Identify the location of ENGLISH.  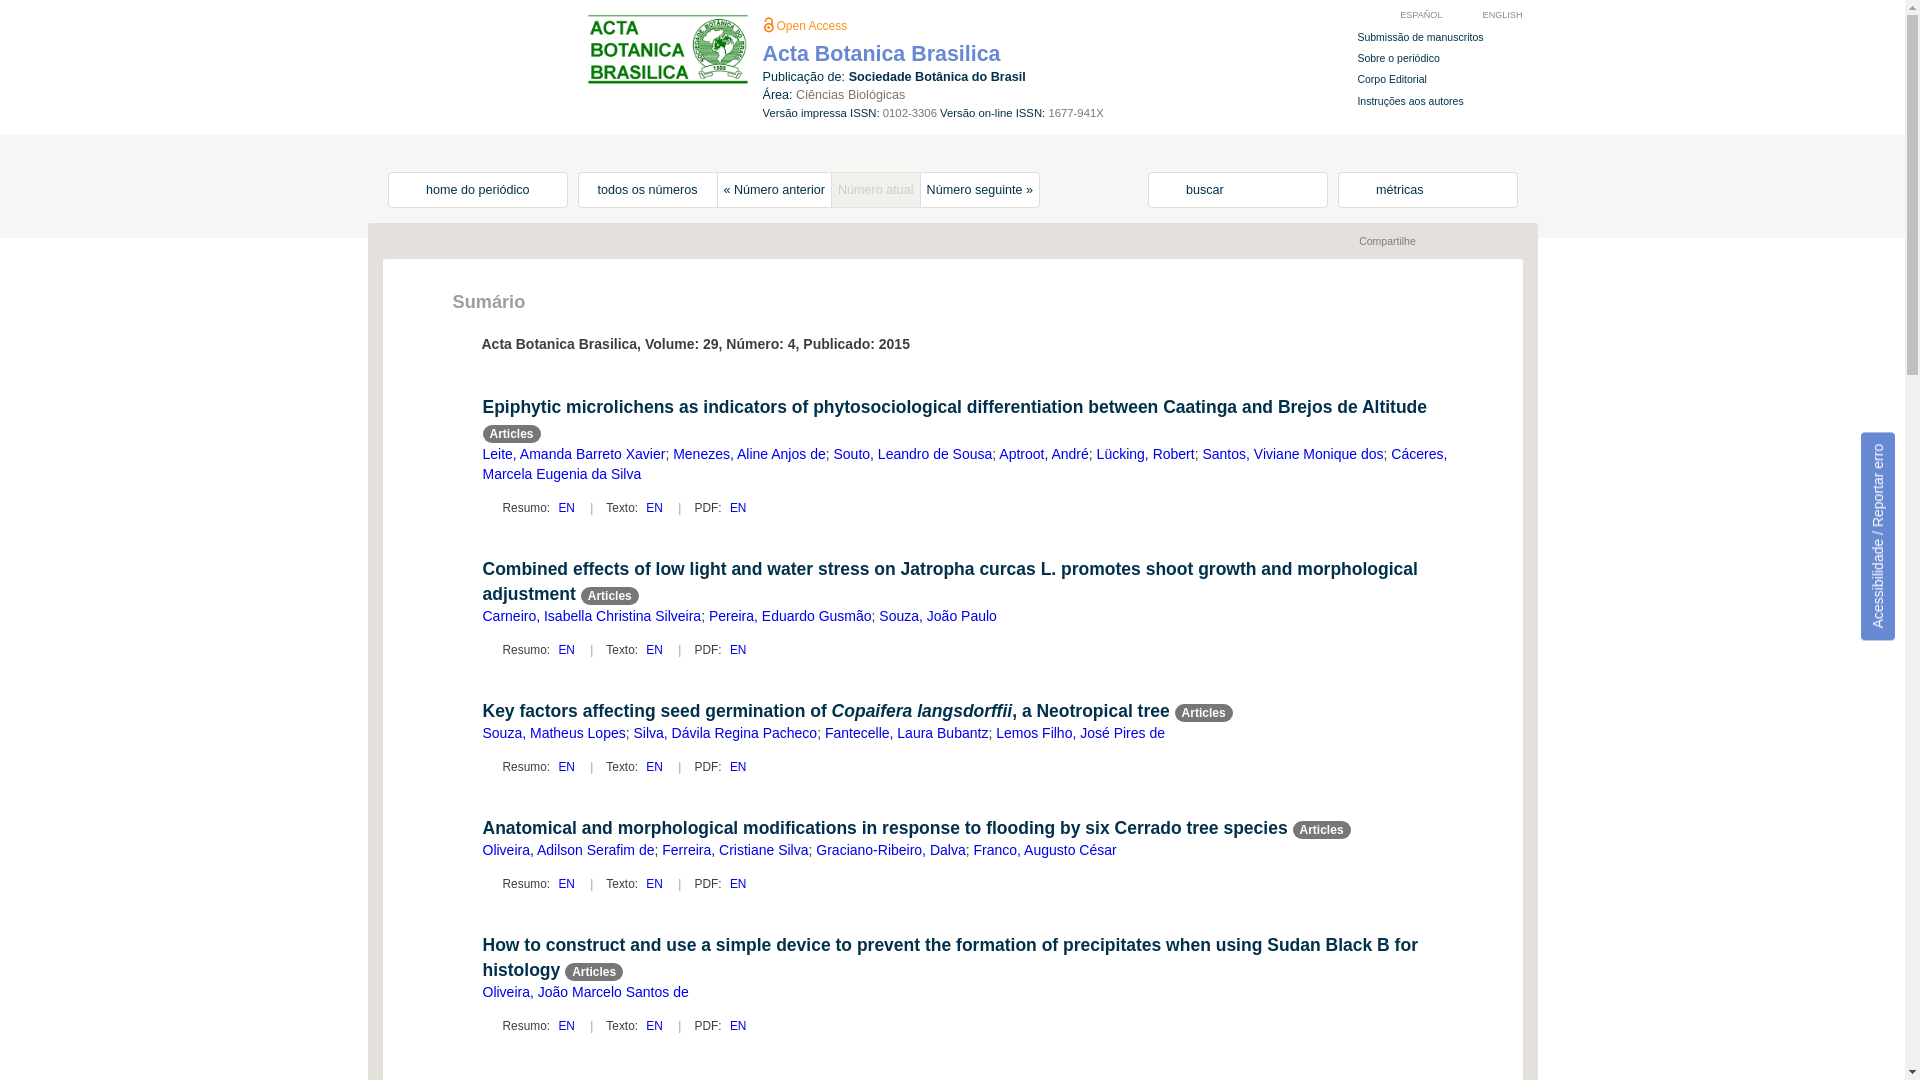
(1492, 14).